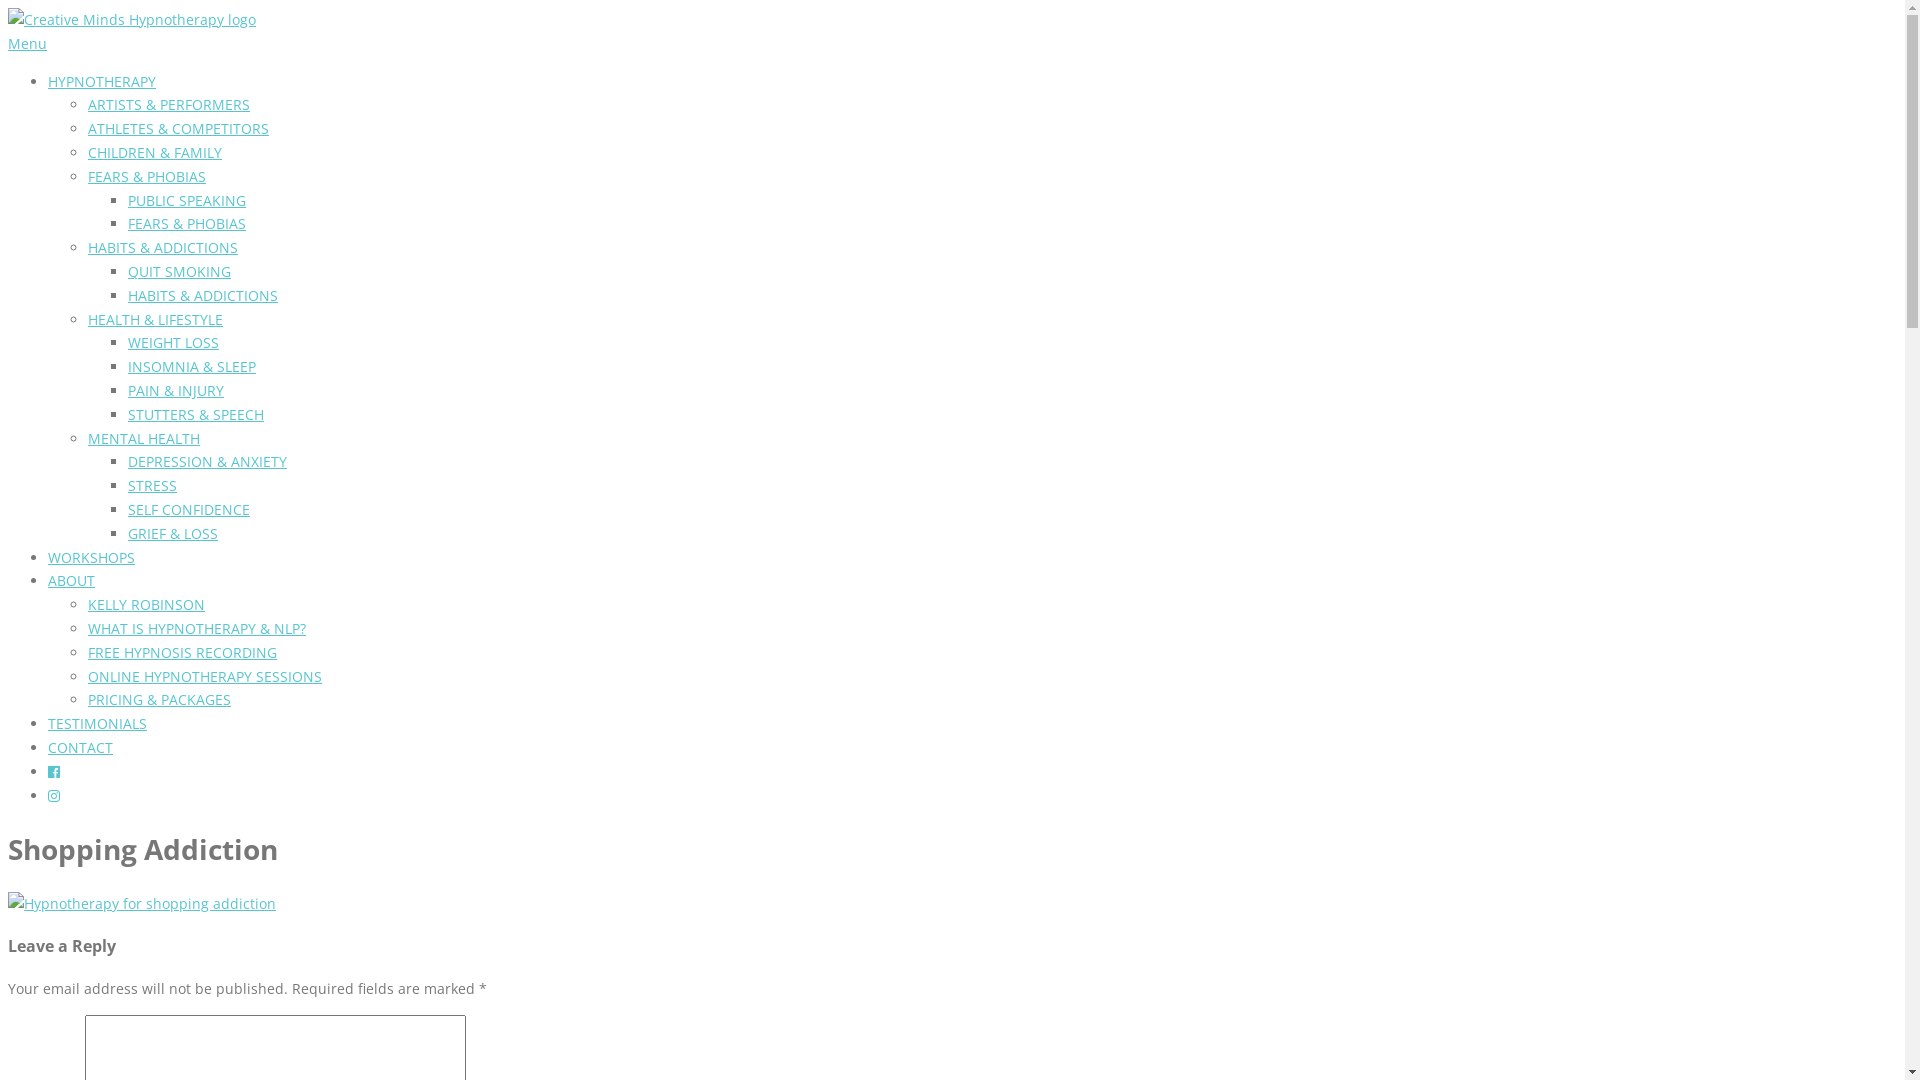 This screenshot has height=1080, width=1920. Describe the element at coordinates (189, 510) in the screenshot. I see `SELF CONFIDENCE` at that location.